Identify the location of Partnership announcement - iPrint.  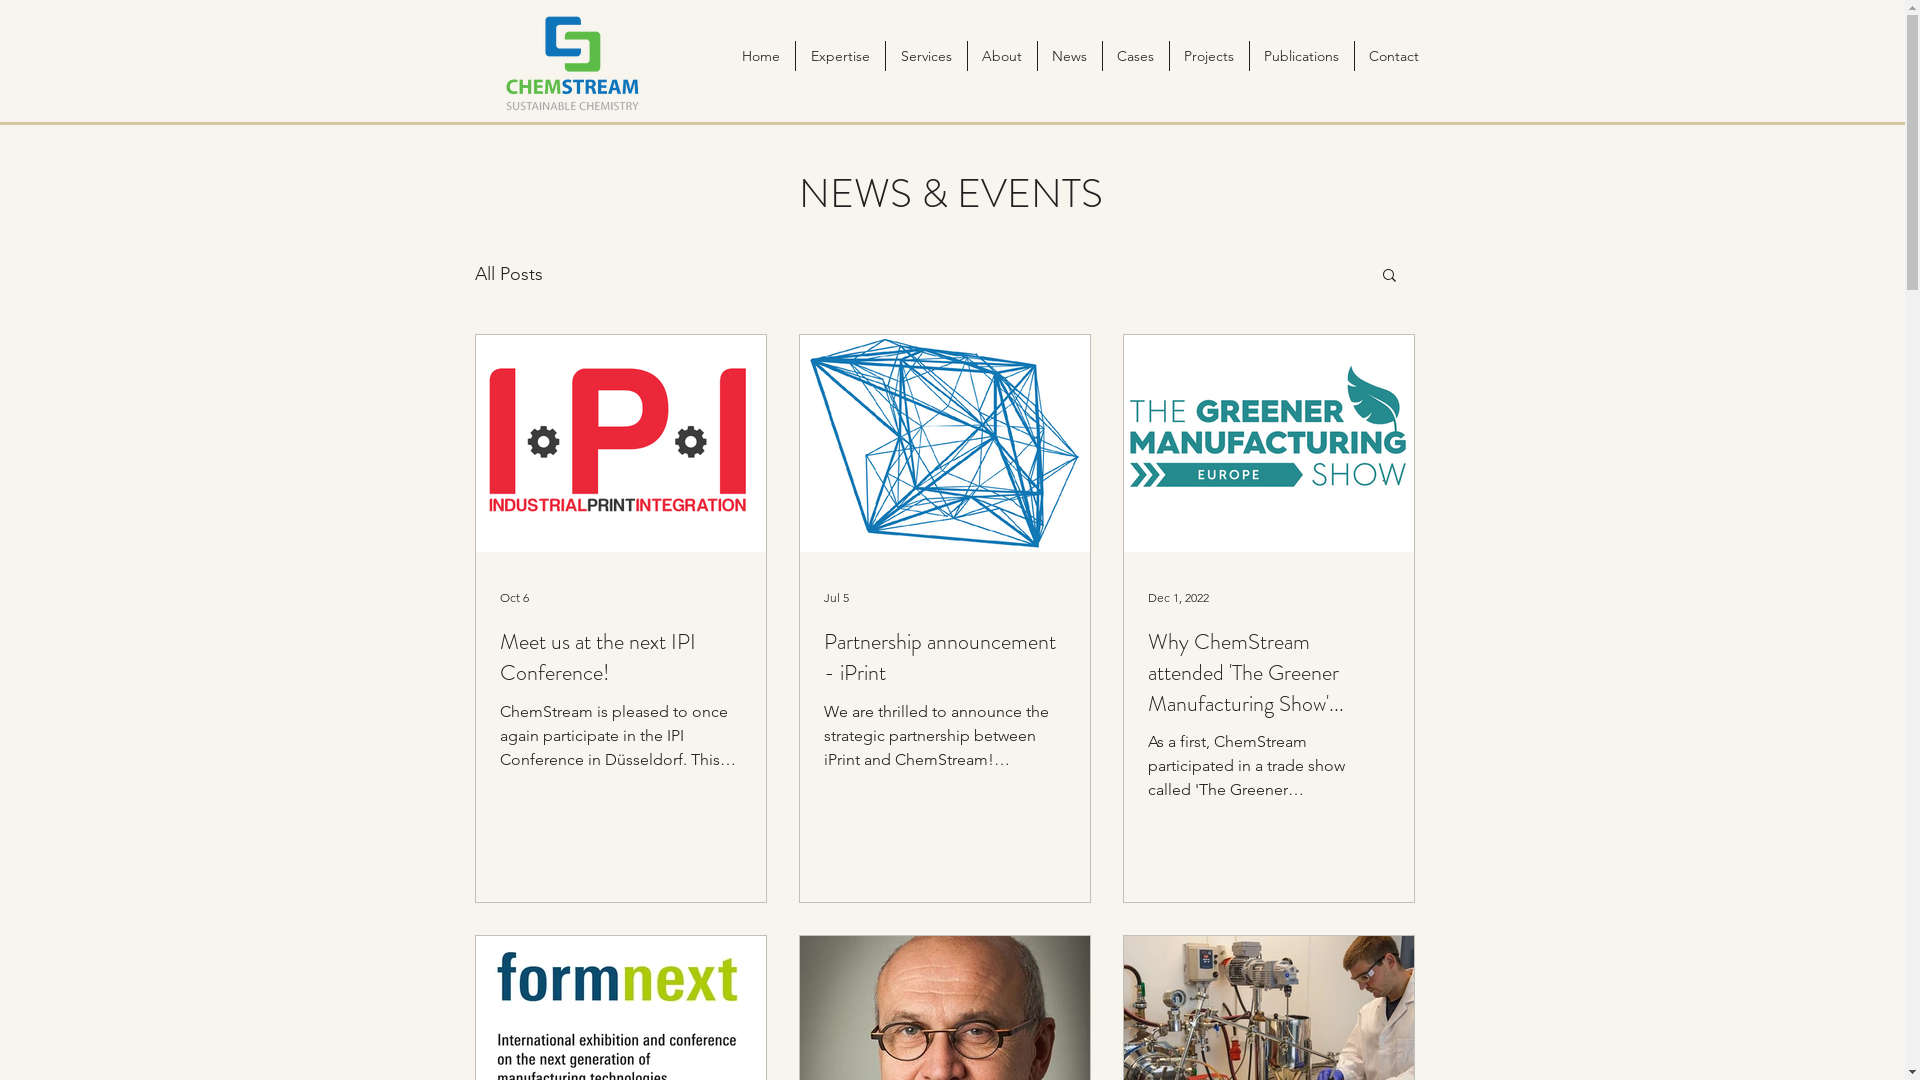
(945, 658).